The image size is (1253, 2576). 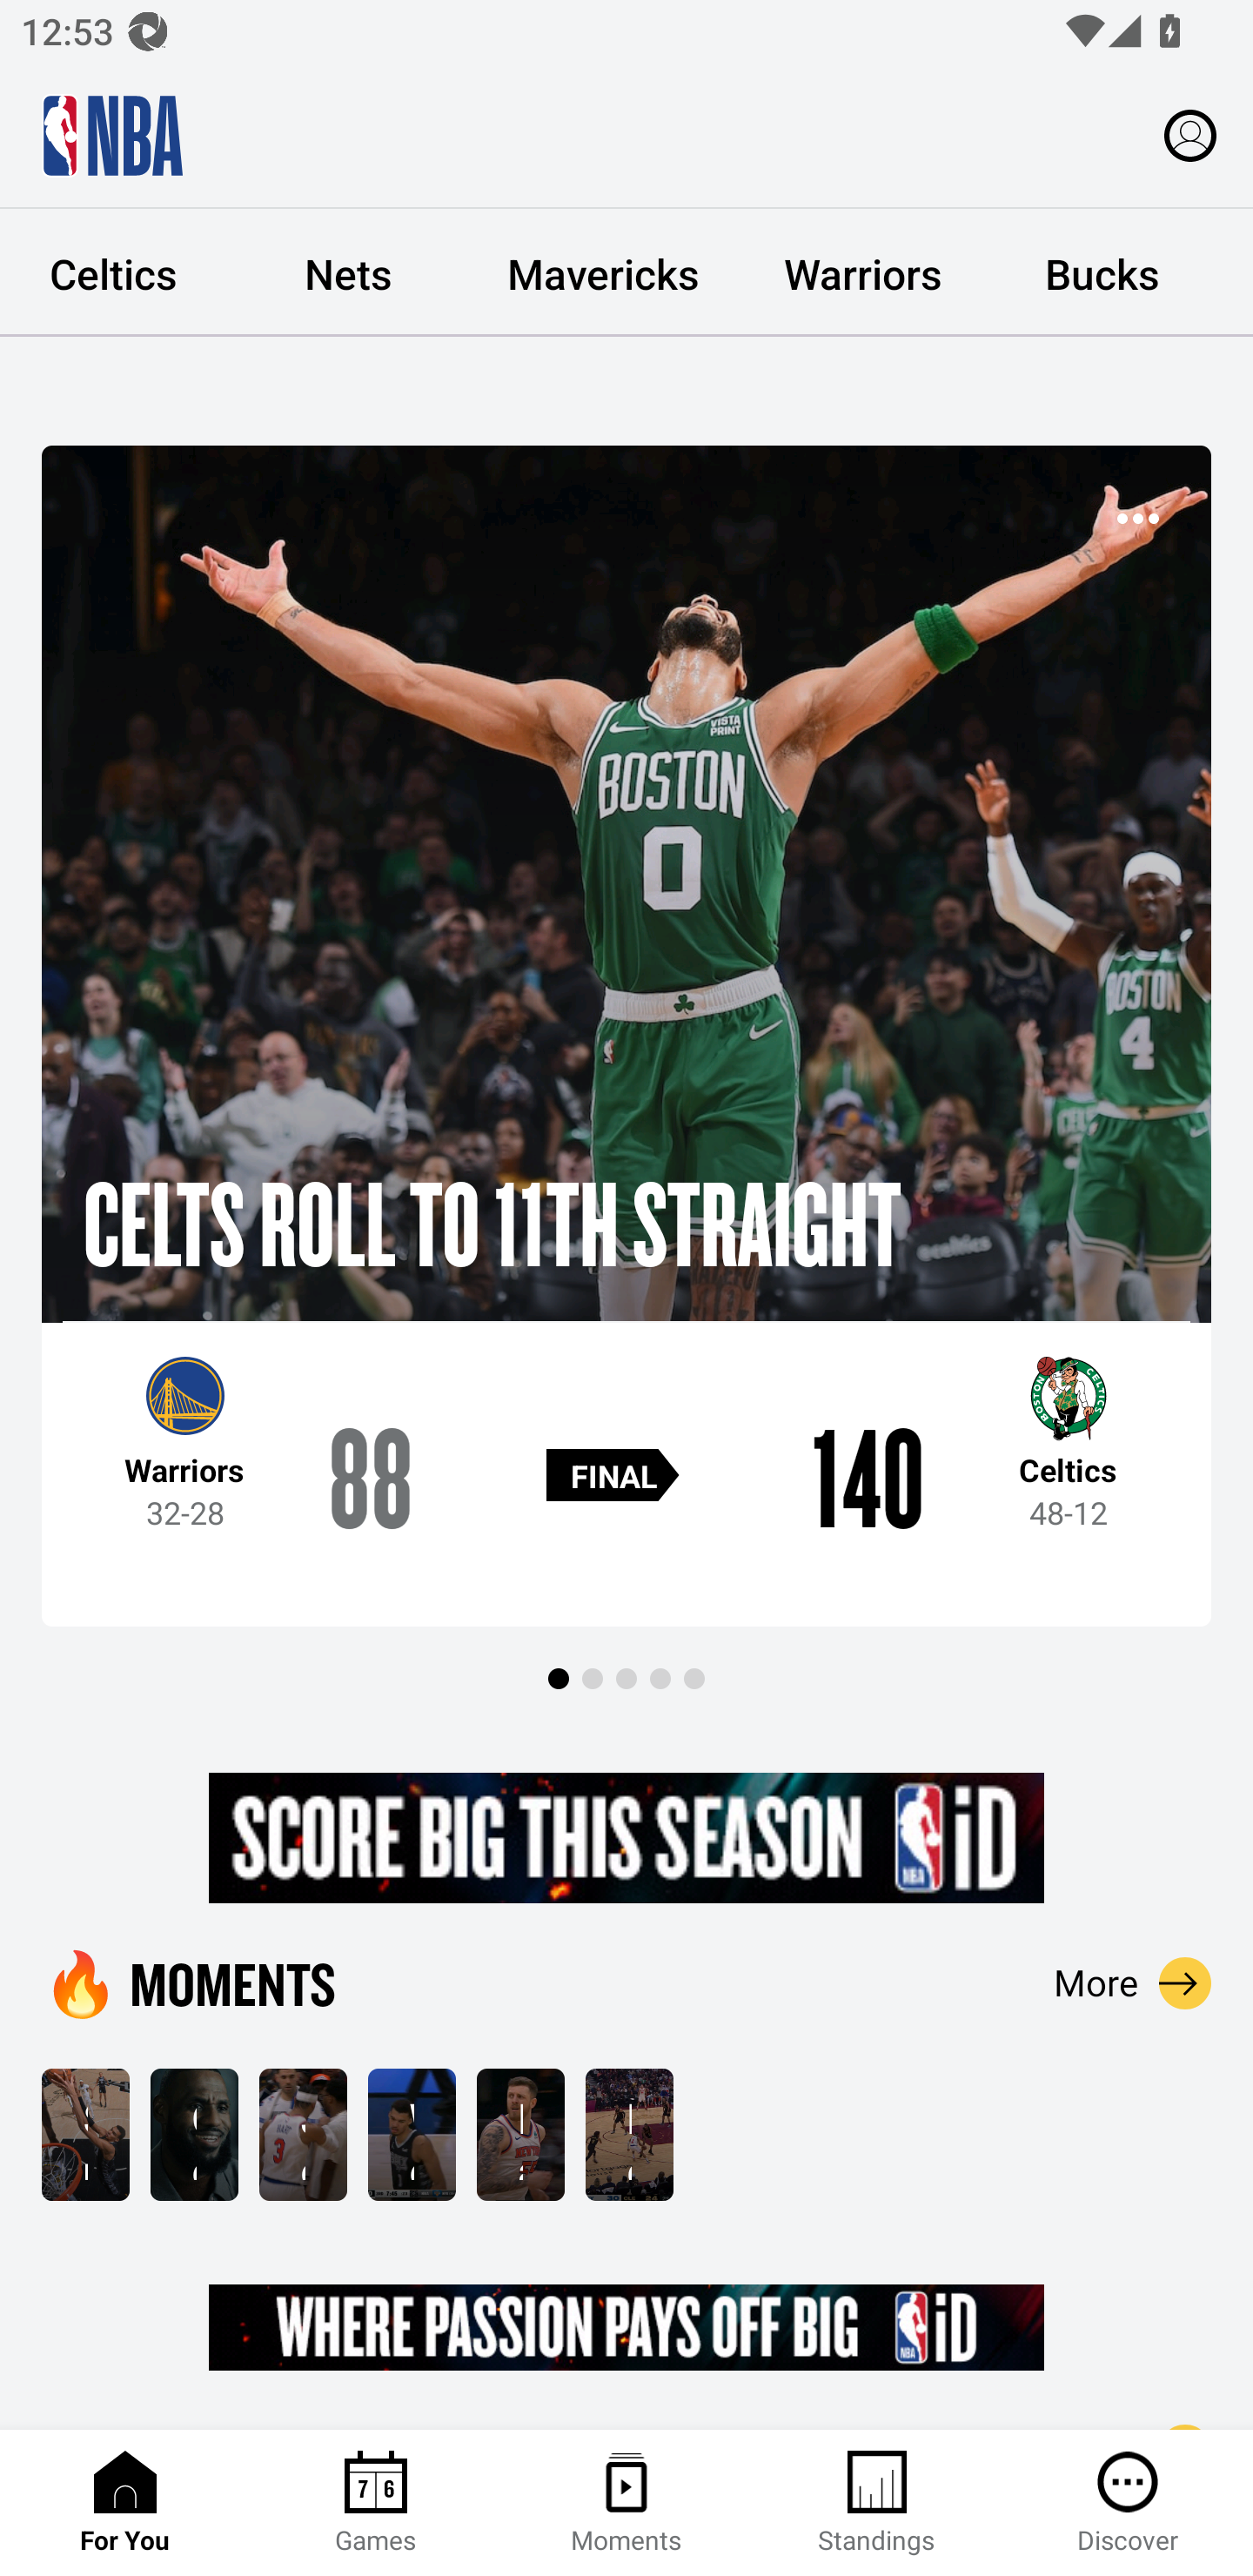 I want to click on Games, so click(x=376, y=2503).